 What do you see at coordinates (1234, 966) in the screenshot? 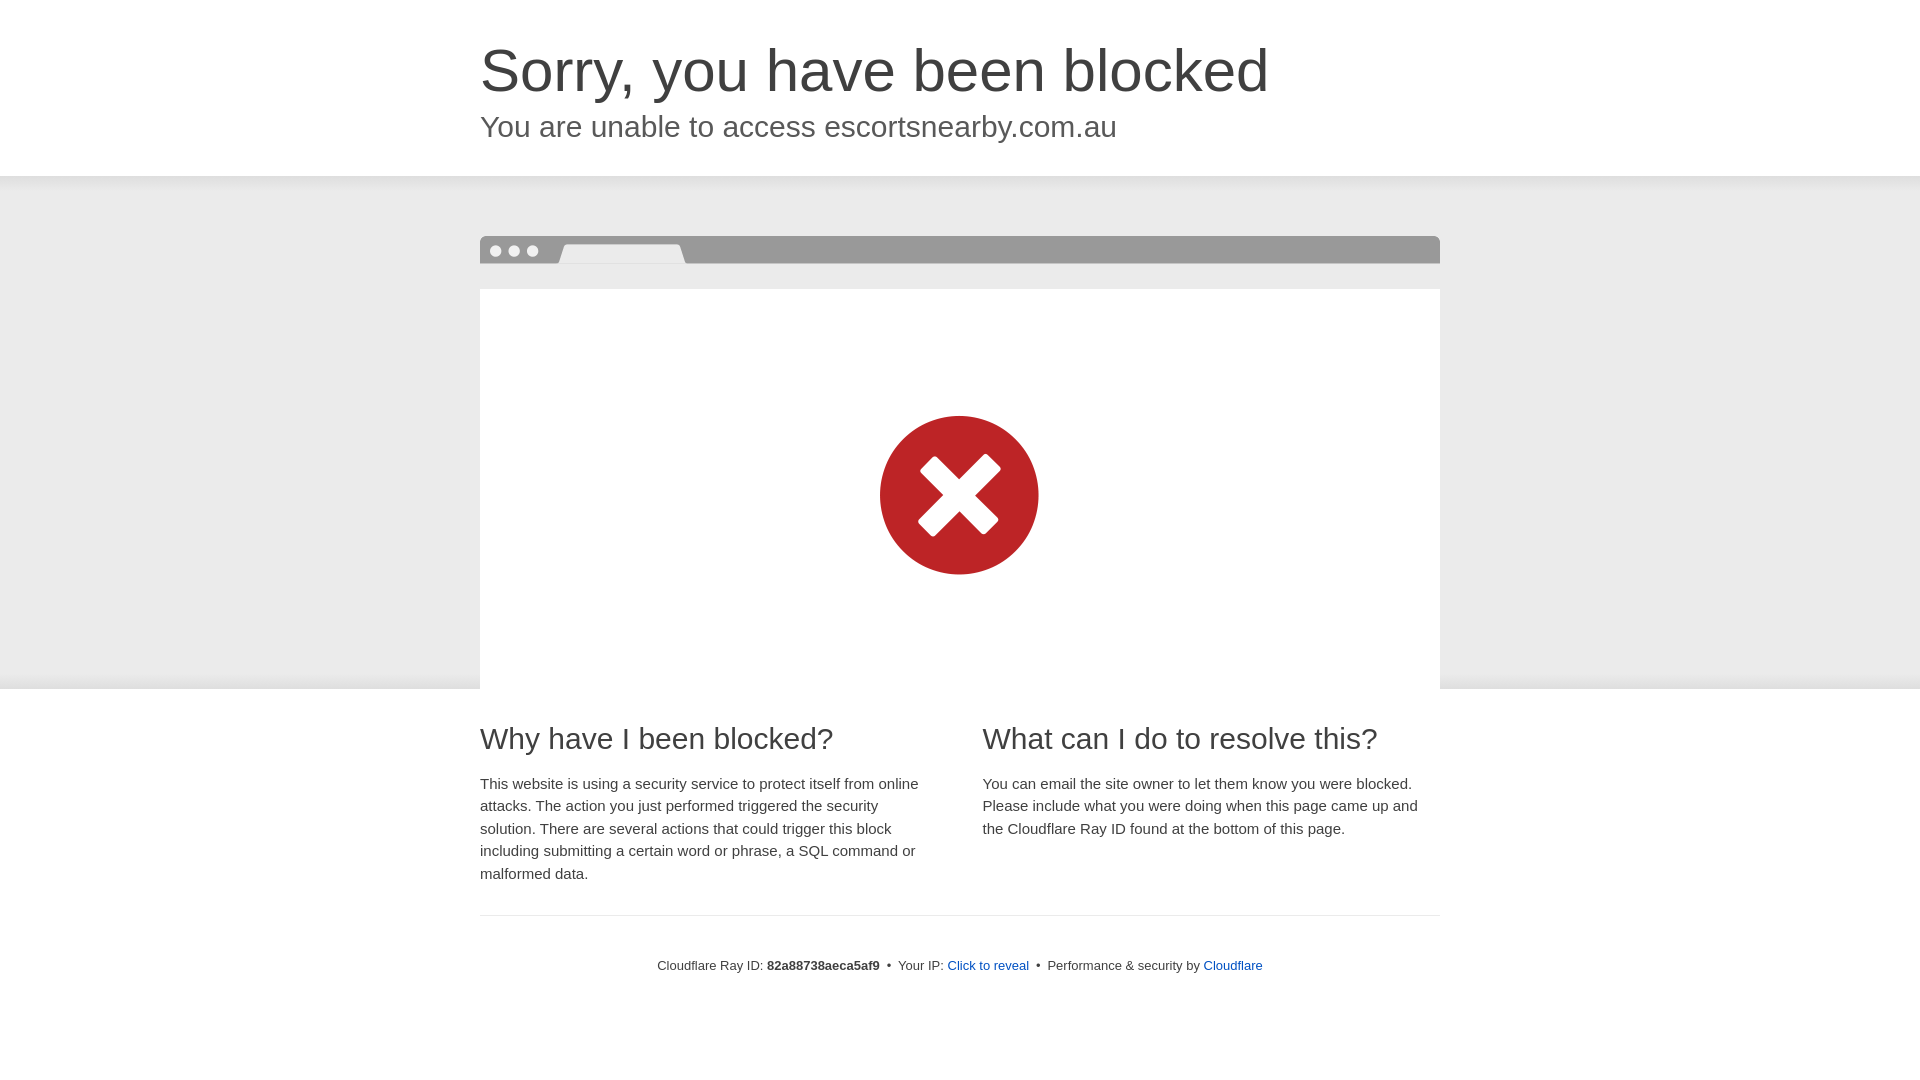
I see `Cloudflare` at bounding box center [1234, 966].